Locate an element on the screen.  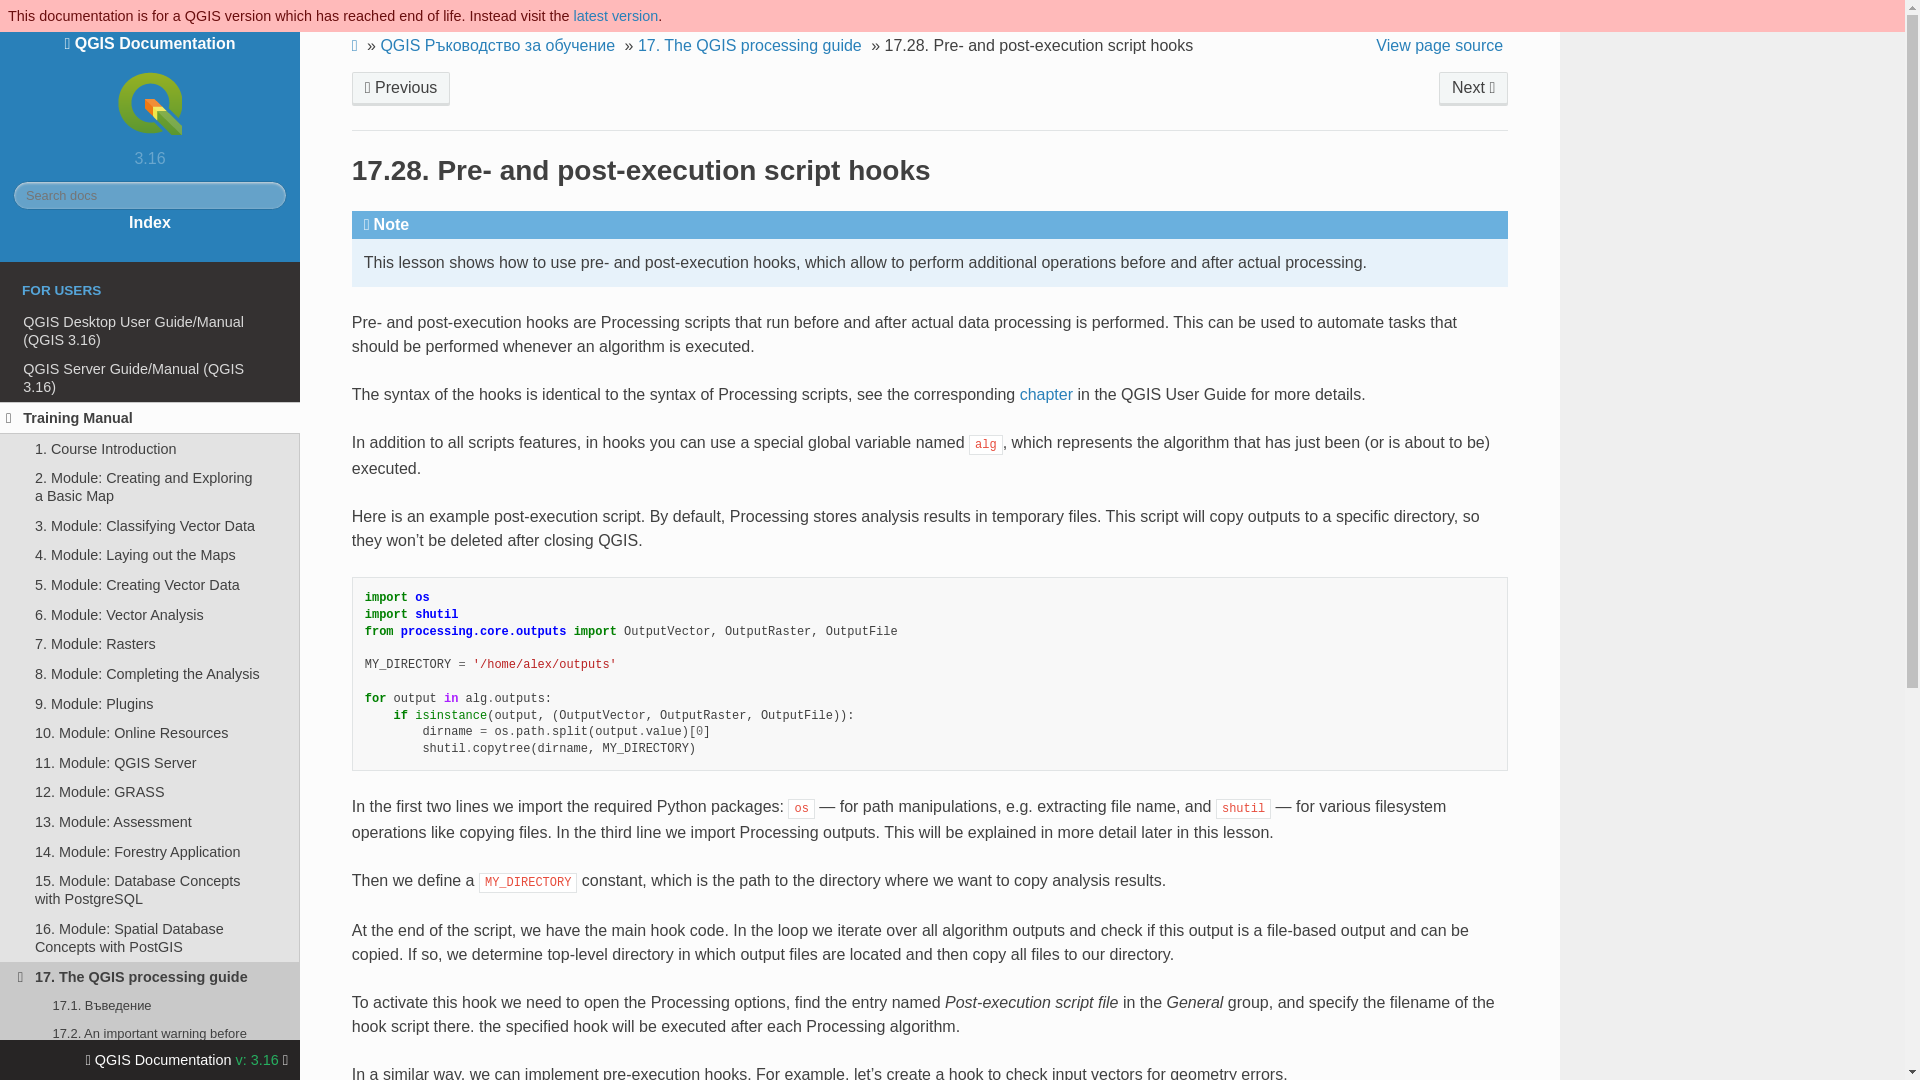
1. Course Introduction is located at coordinates (150, 449).